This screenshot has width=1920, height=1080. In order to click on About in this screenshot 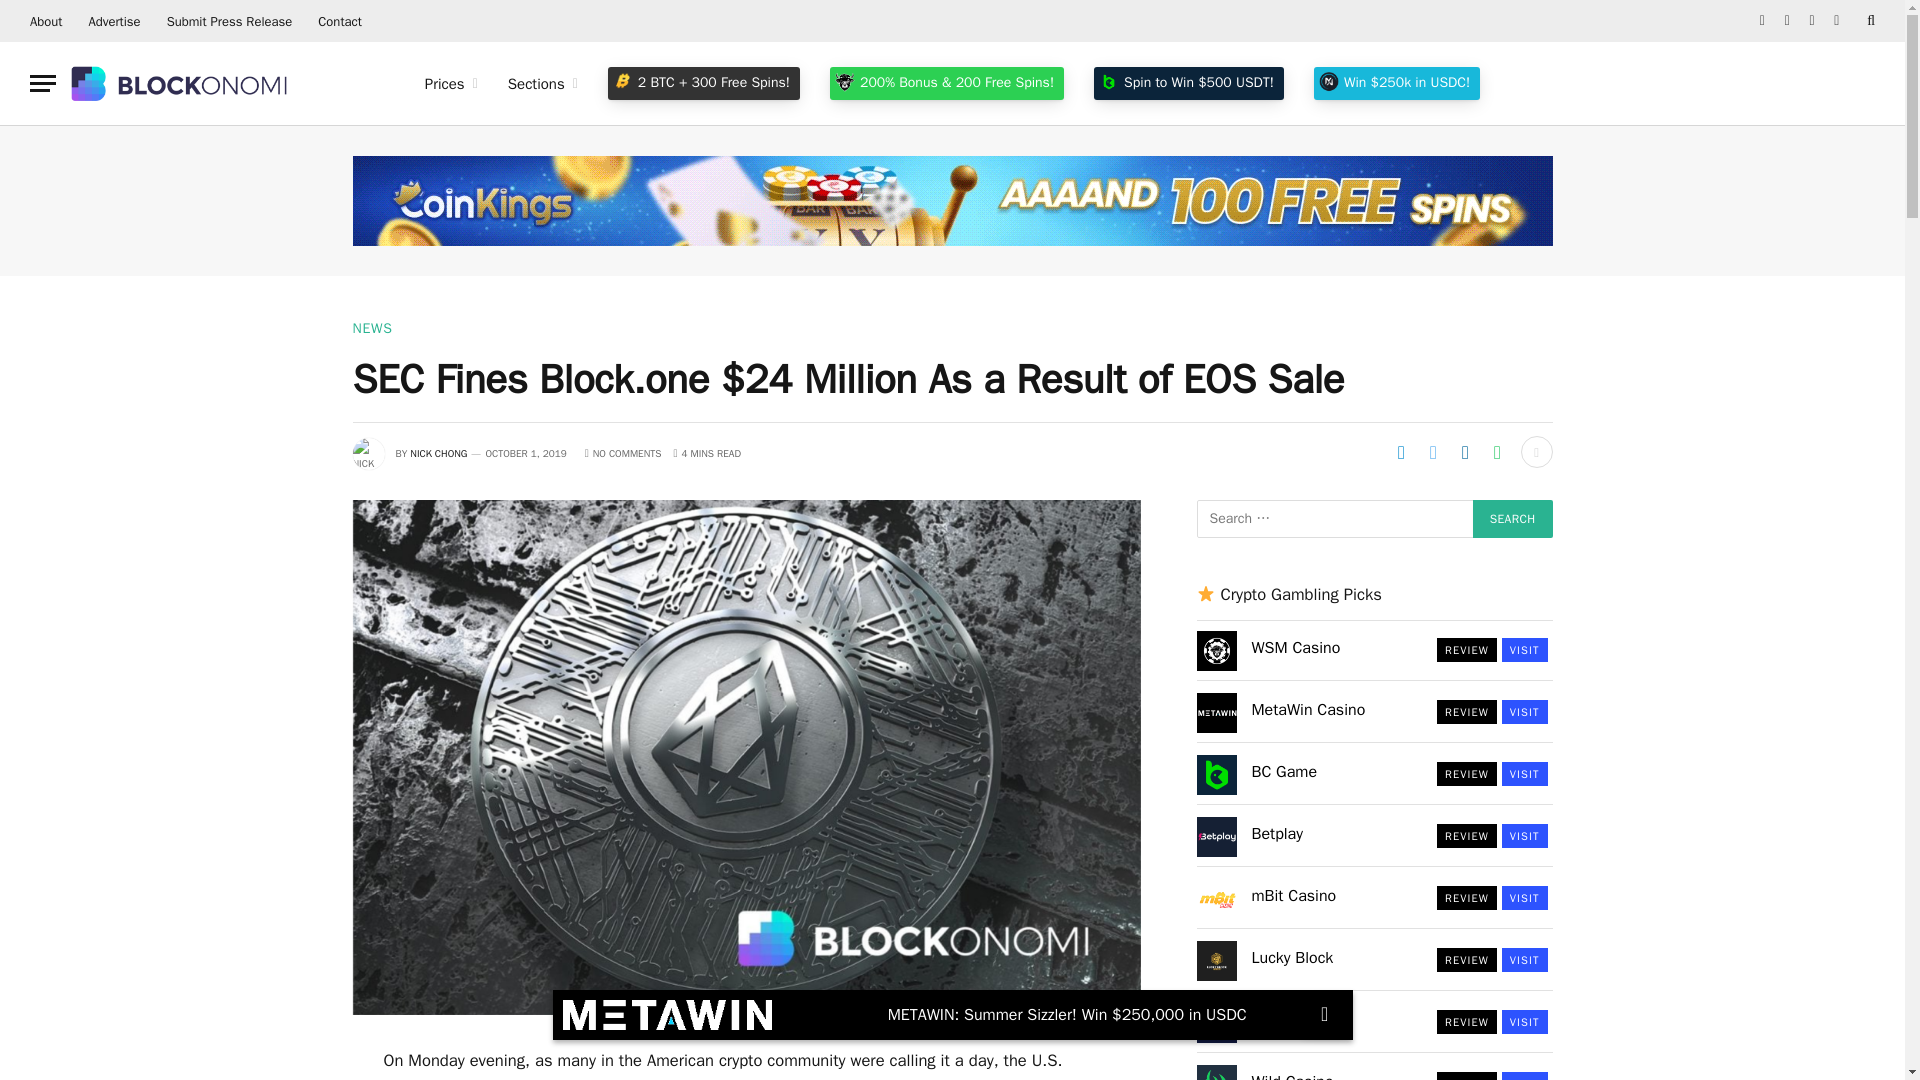, I will do `click(46, 21)`.